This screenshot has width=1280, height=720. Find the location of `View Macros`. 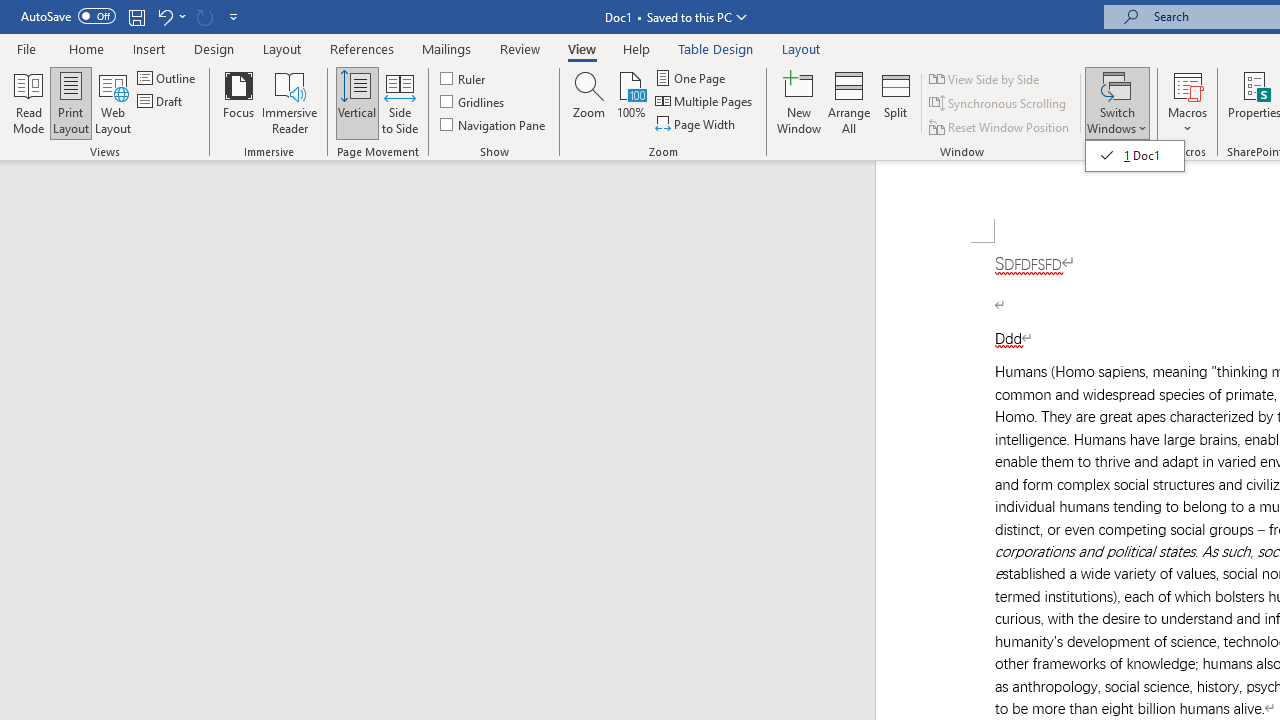

View Macros is located at coordinates (1188, 84).